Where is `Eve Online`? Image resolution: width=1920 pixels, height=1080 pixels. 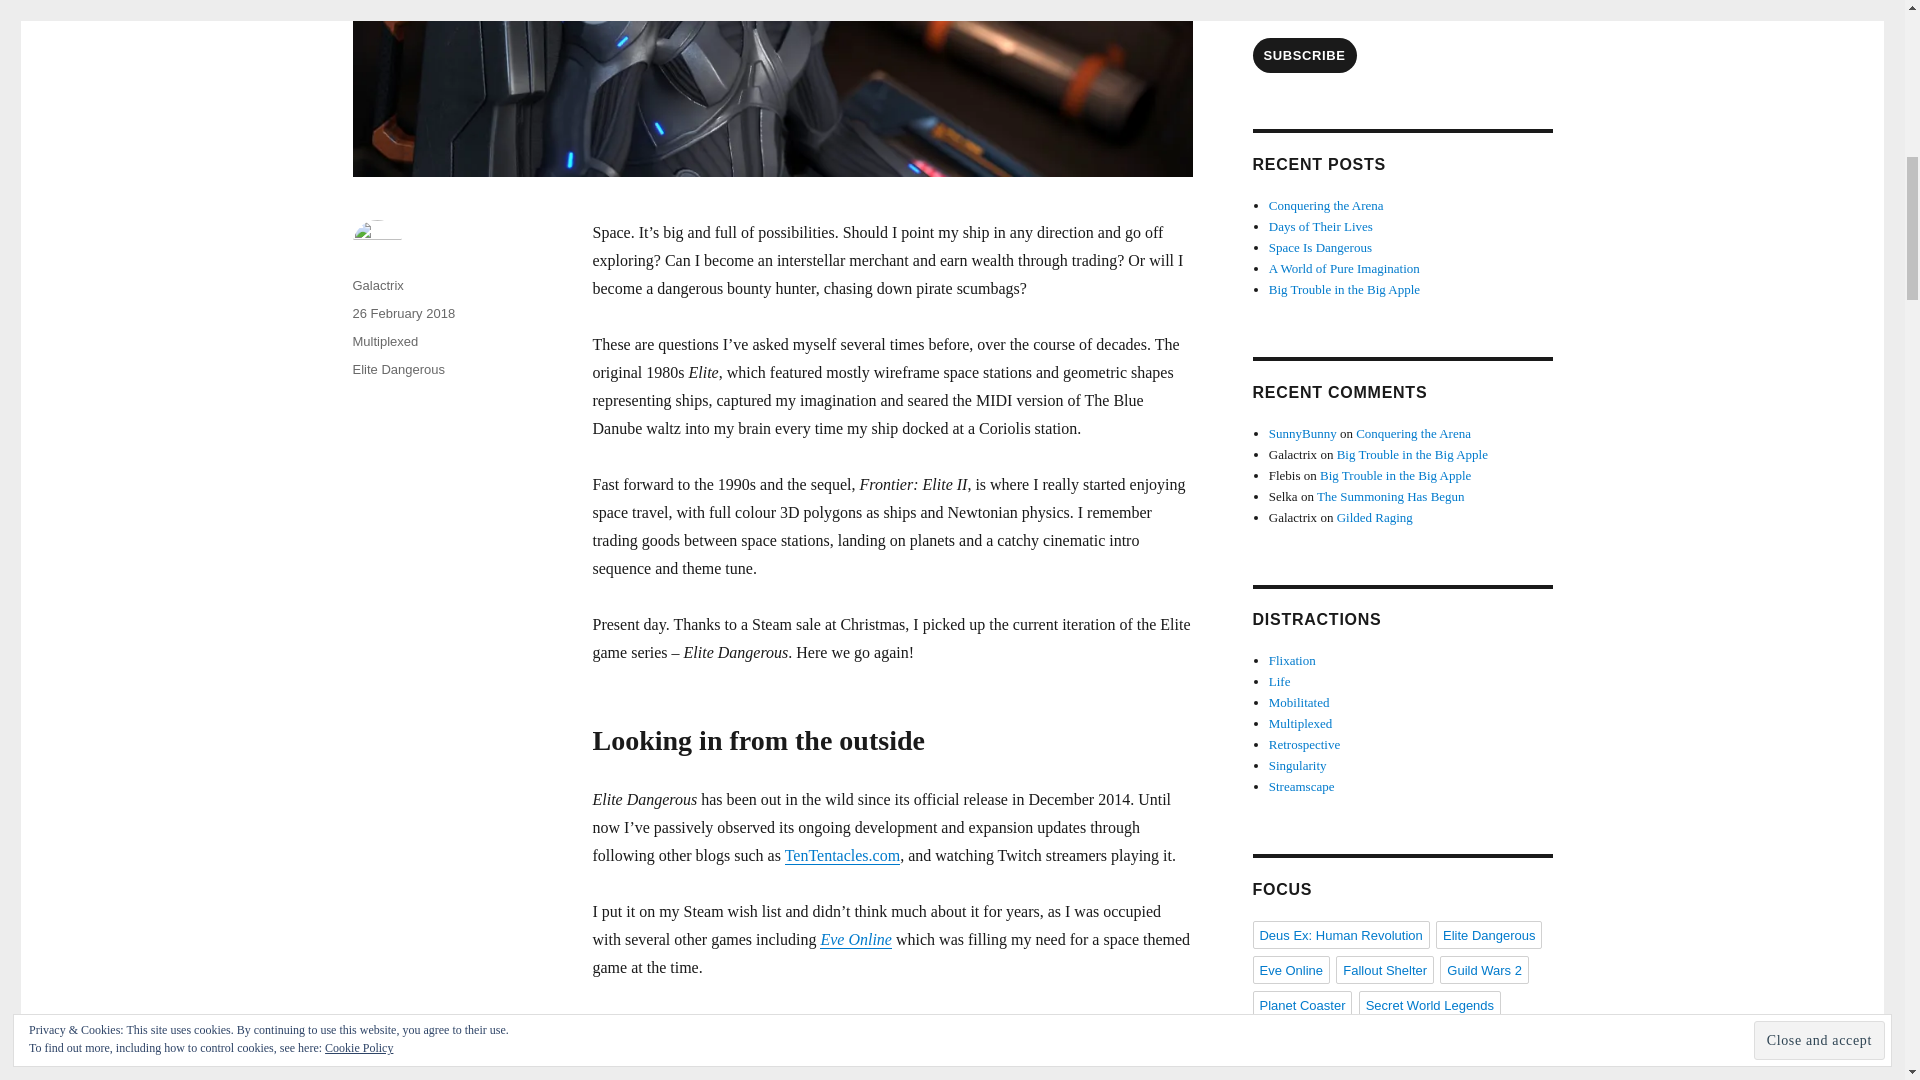 Eve Online is located at coordinates (856, 938).